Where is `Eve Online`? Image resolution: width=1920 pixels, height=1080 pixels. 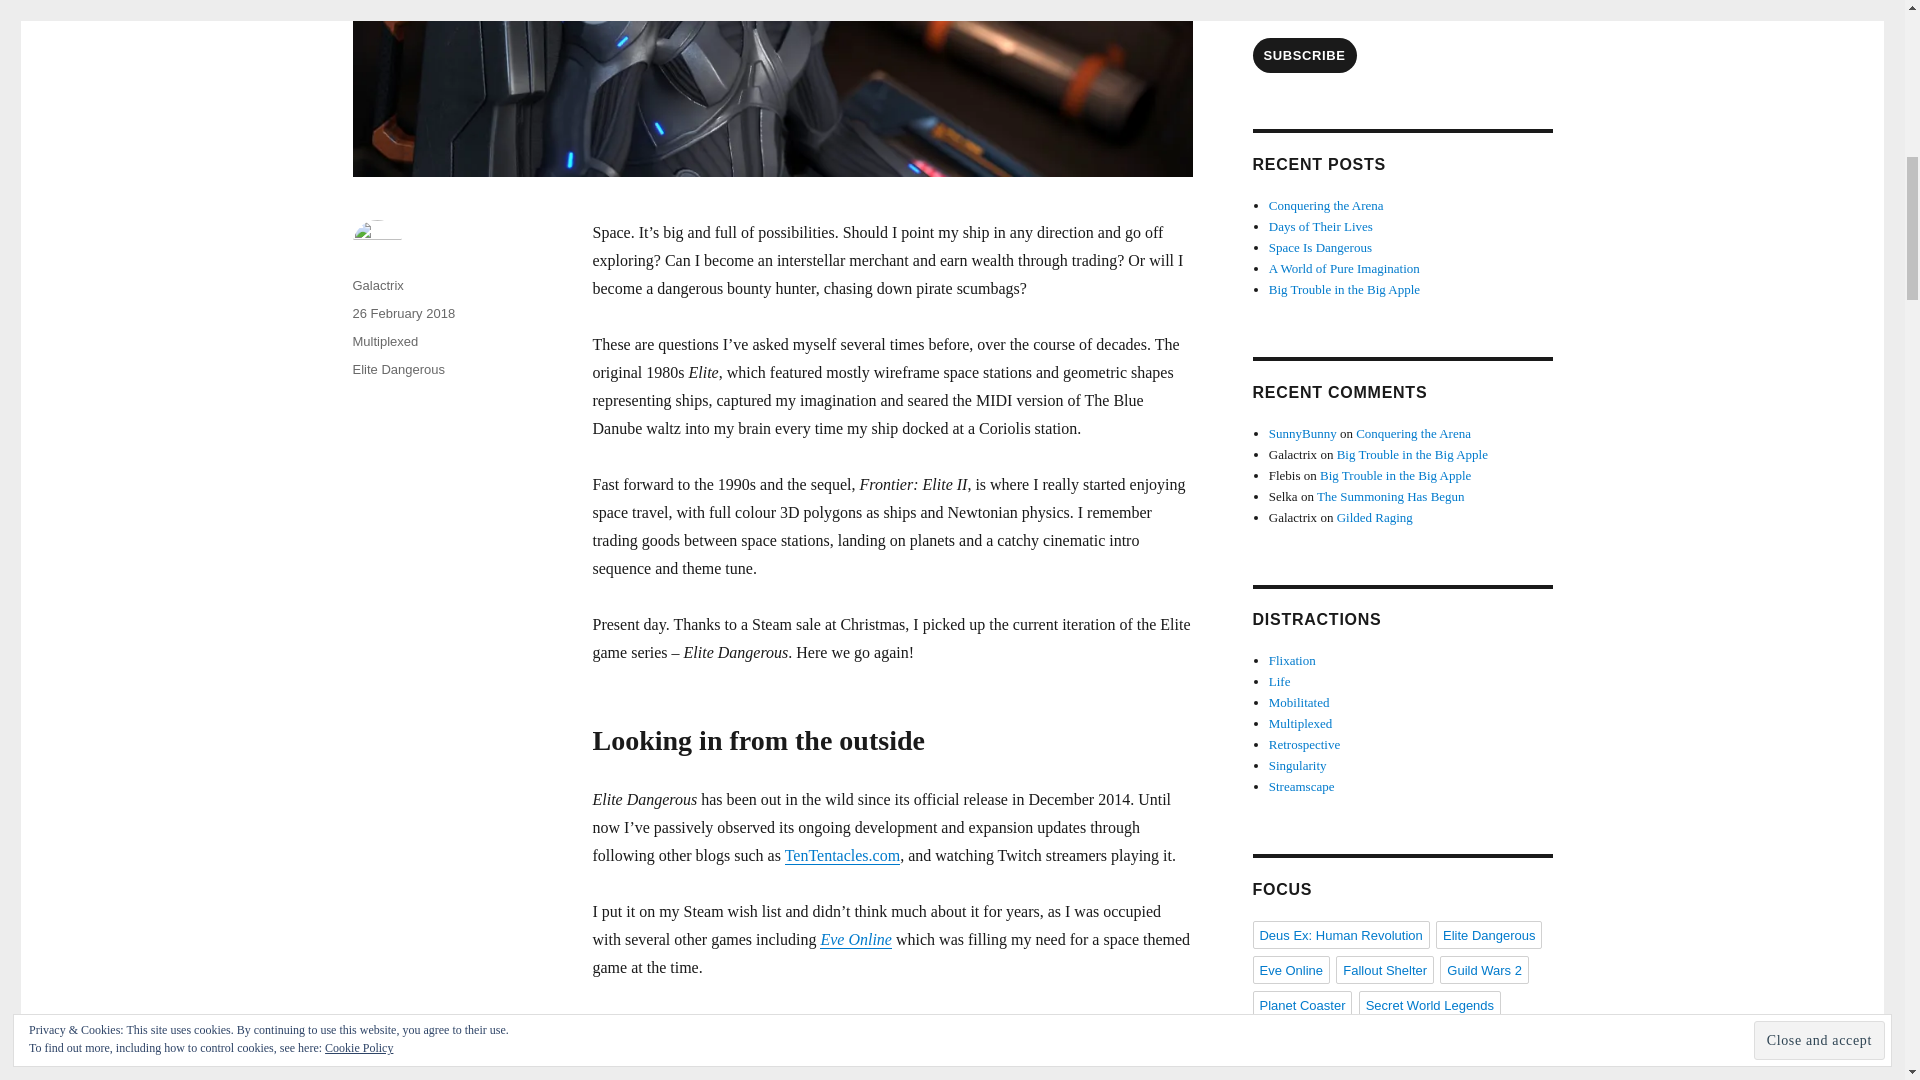 Eve Online is located at coordinates (856, 938).